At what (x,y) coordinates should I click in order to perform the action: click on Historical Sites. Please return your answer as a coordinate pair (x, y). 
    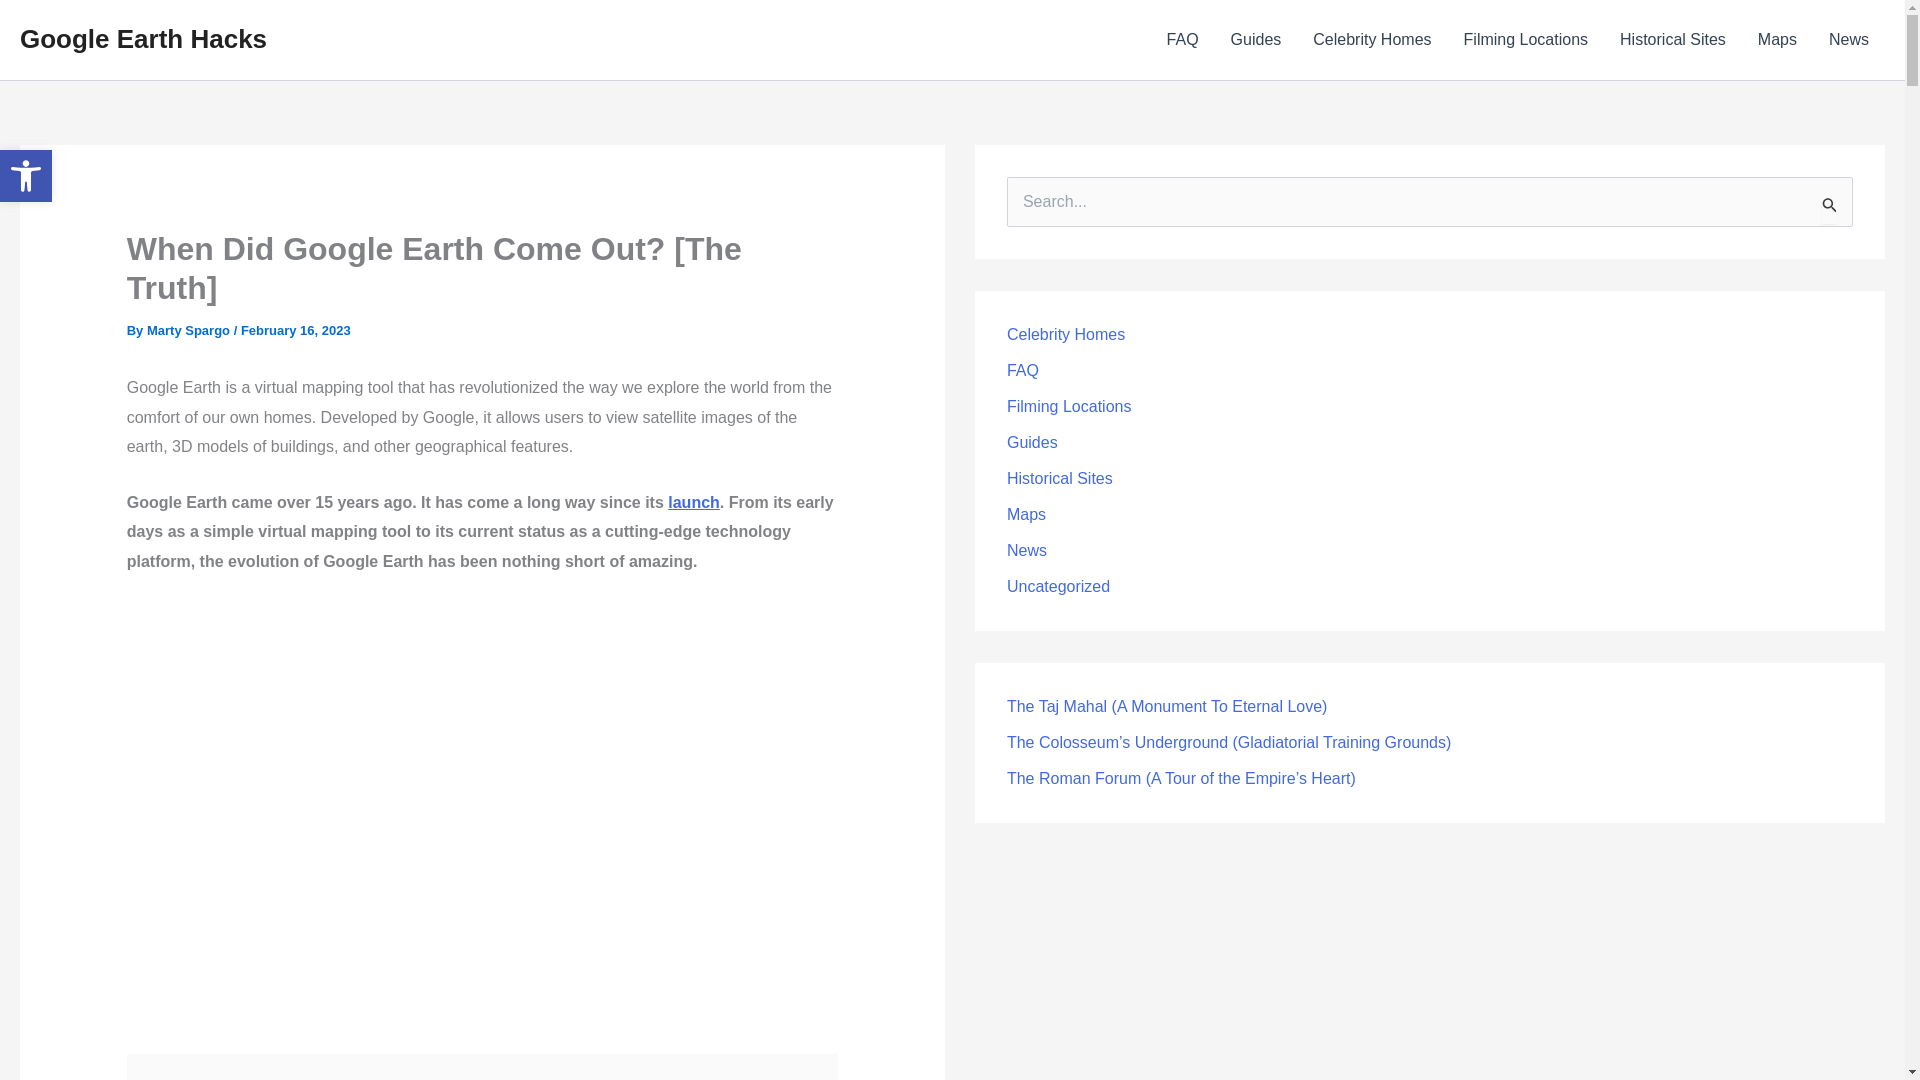
    Looking at the image, I should click on (1256, 40).